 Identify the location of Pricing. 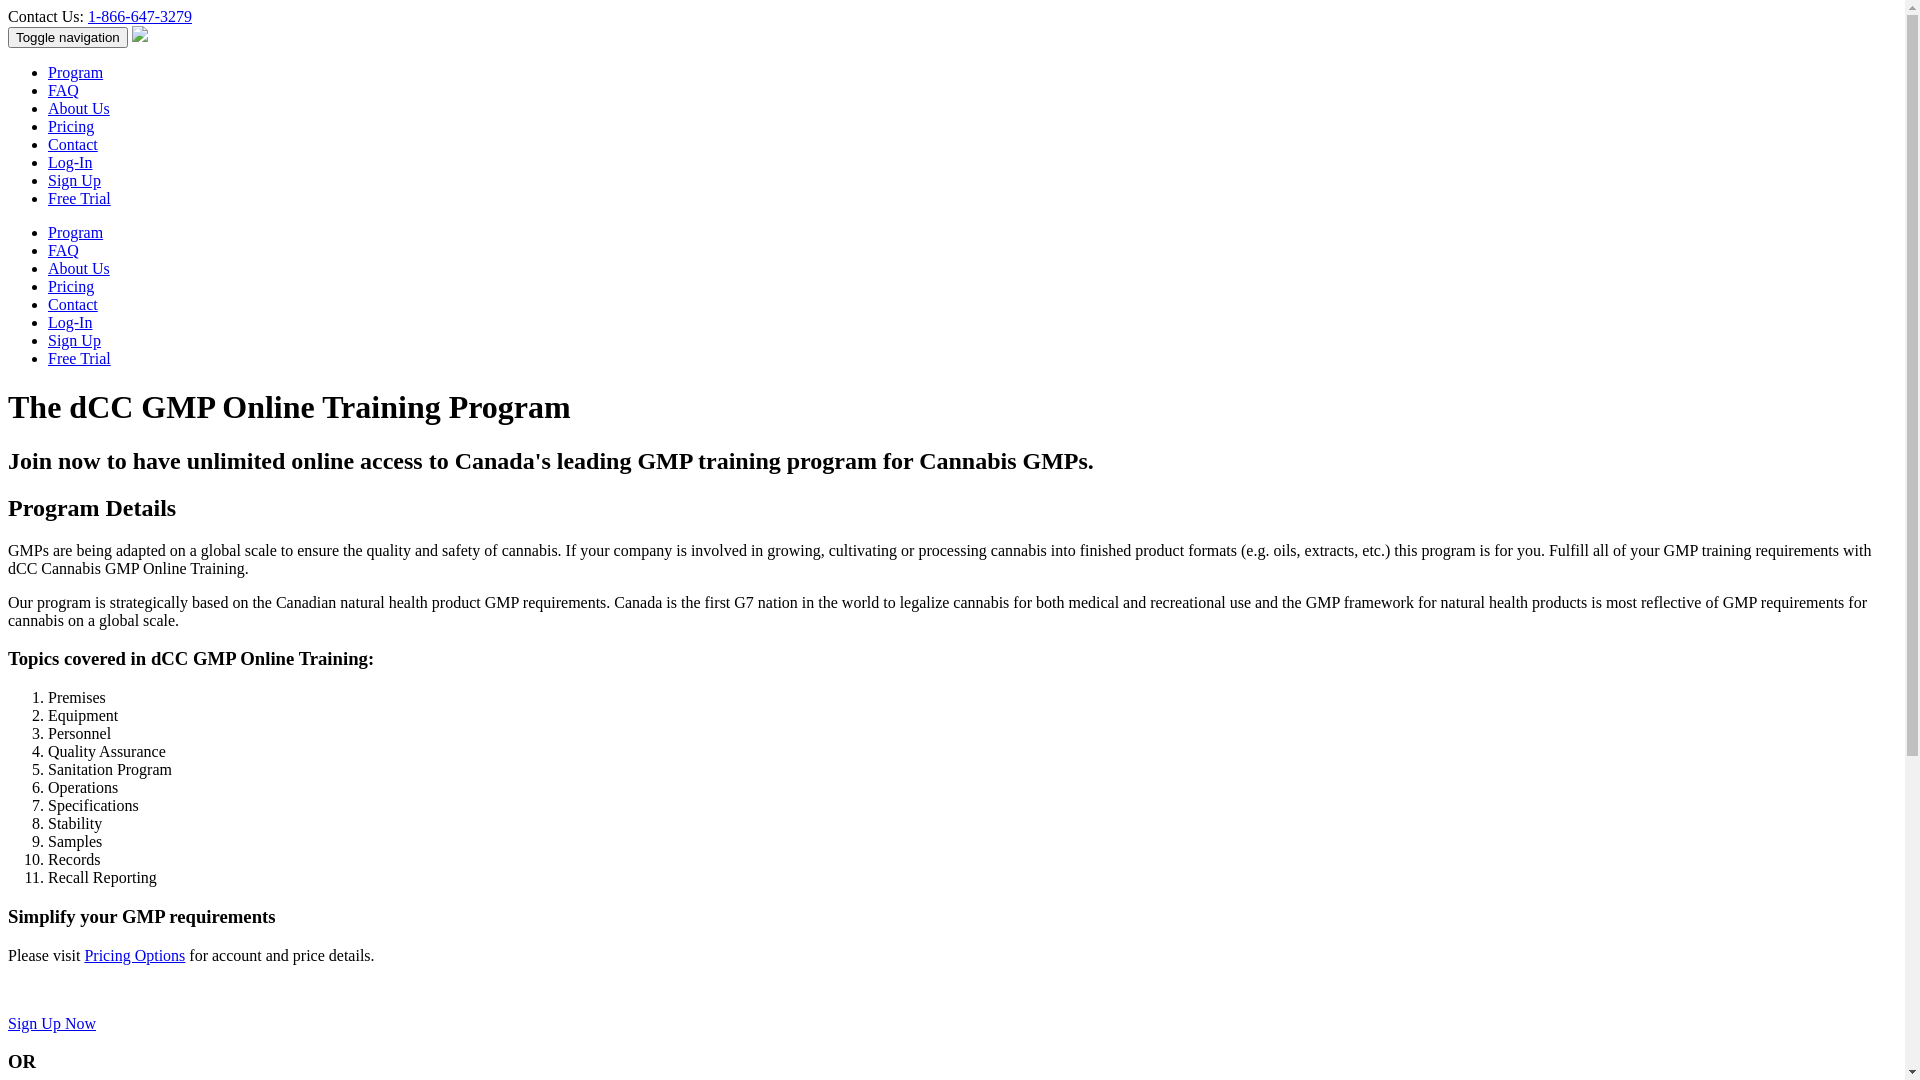
(71, 126).